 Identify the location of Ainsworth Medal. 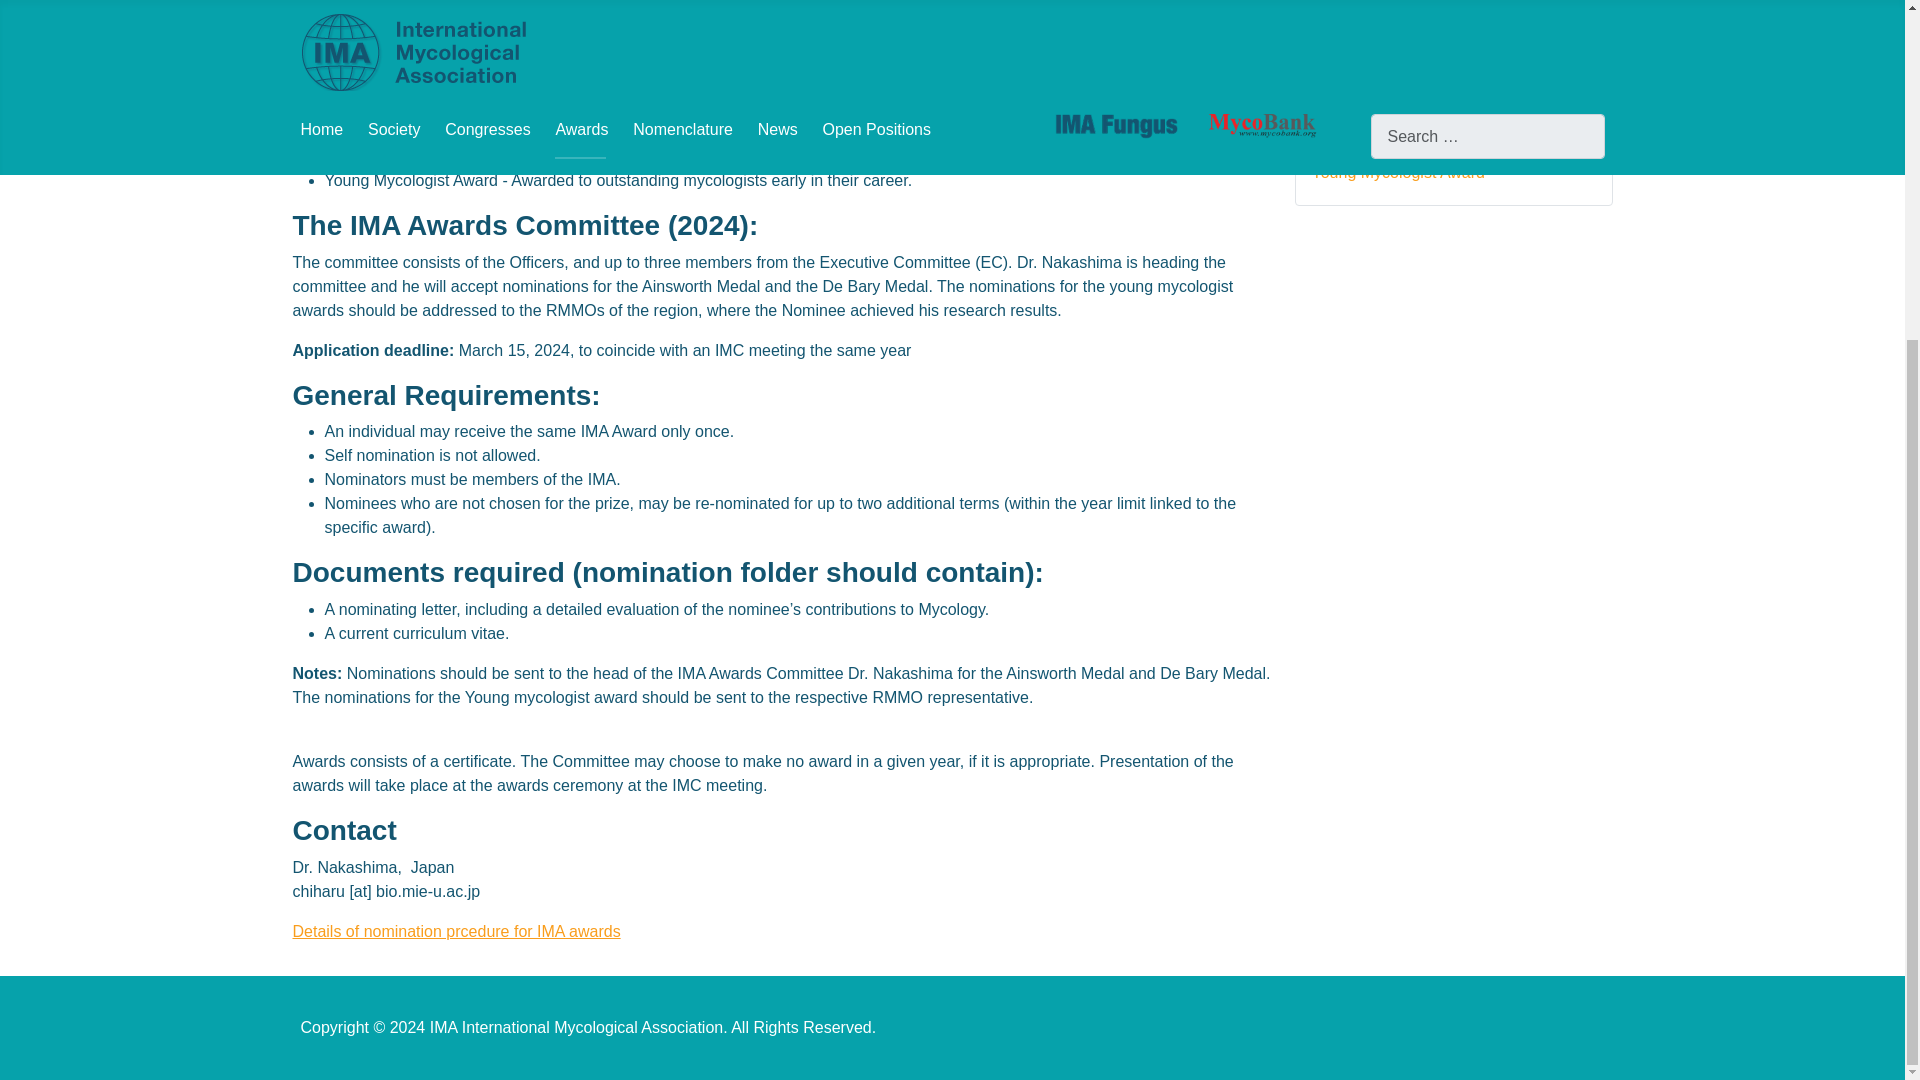
(1370, 140).